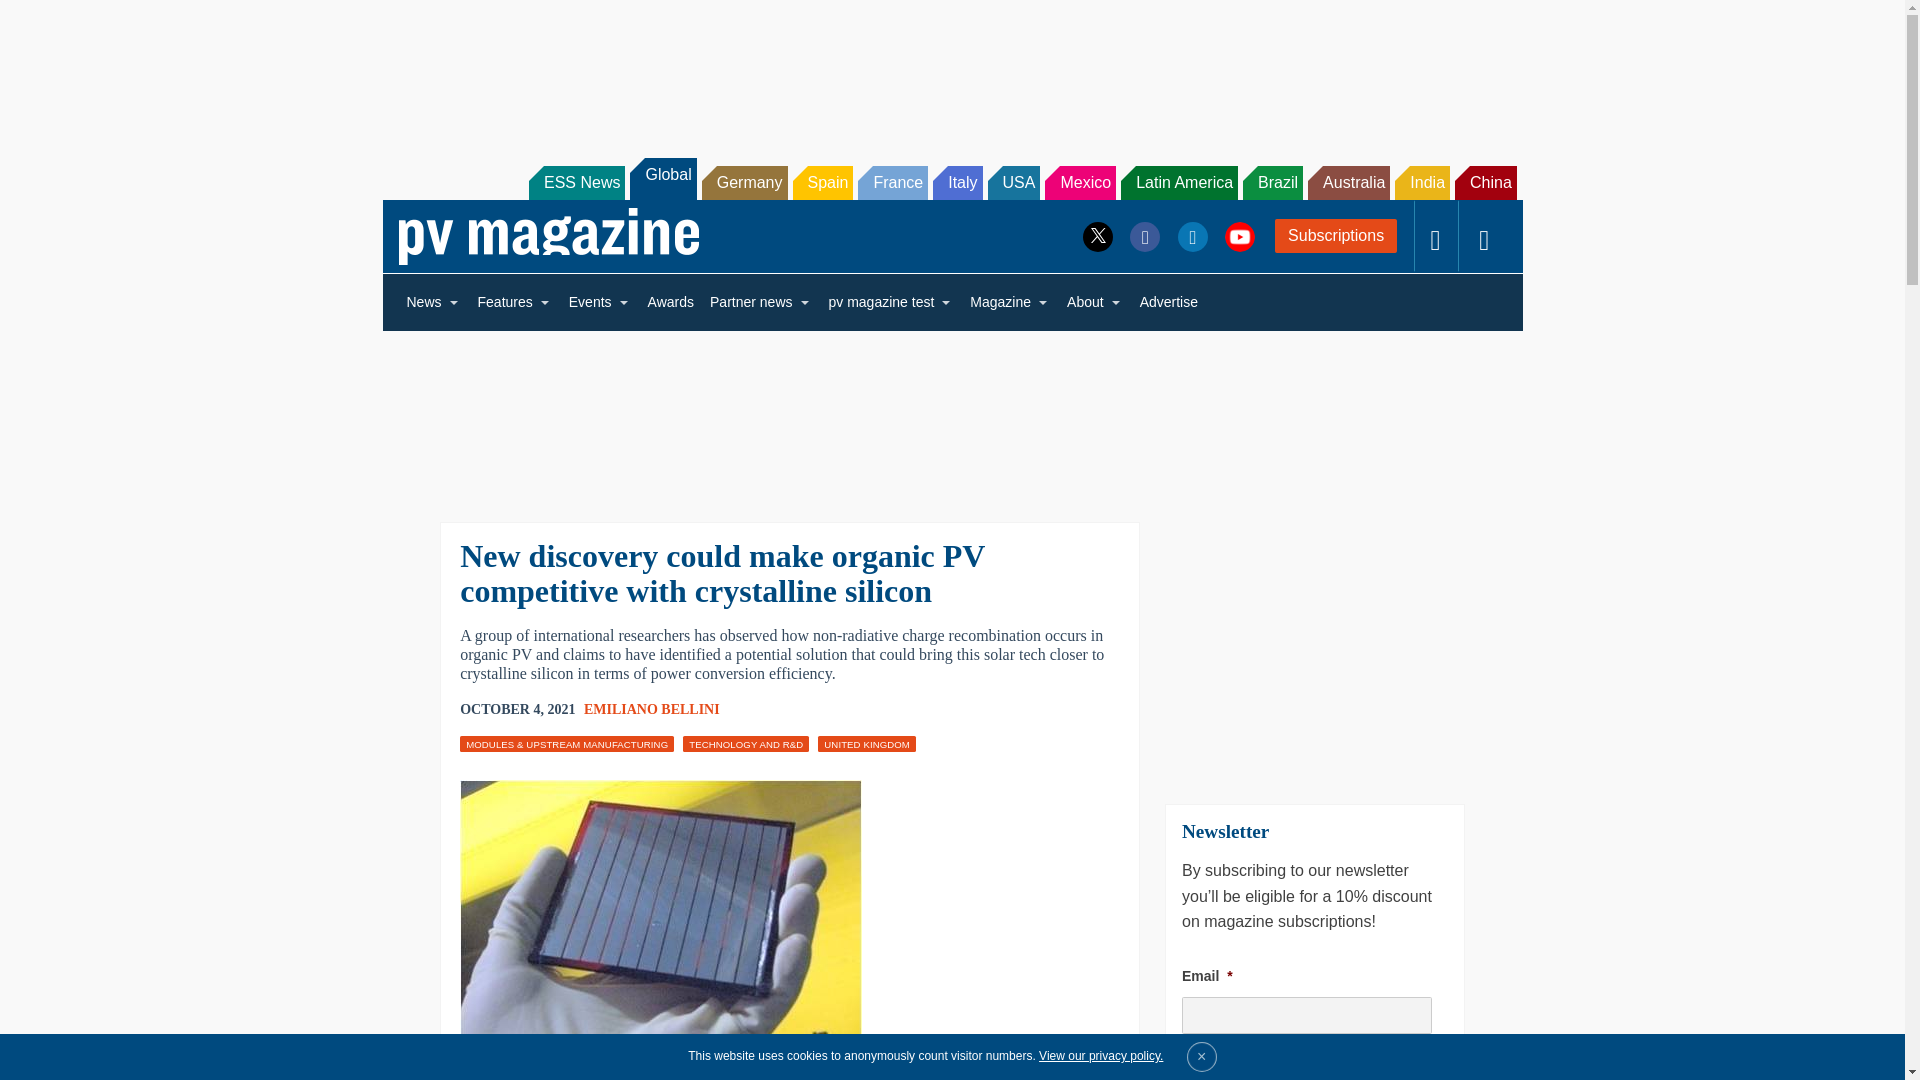  Describe the element at coordinates (951, 66) in the screenshot. I see `3rd party ad content` at that location.